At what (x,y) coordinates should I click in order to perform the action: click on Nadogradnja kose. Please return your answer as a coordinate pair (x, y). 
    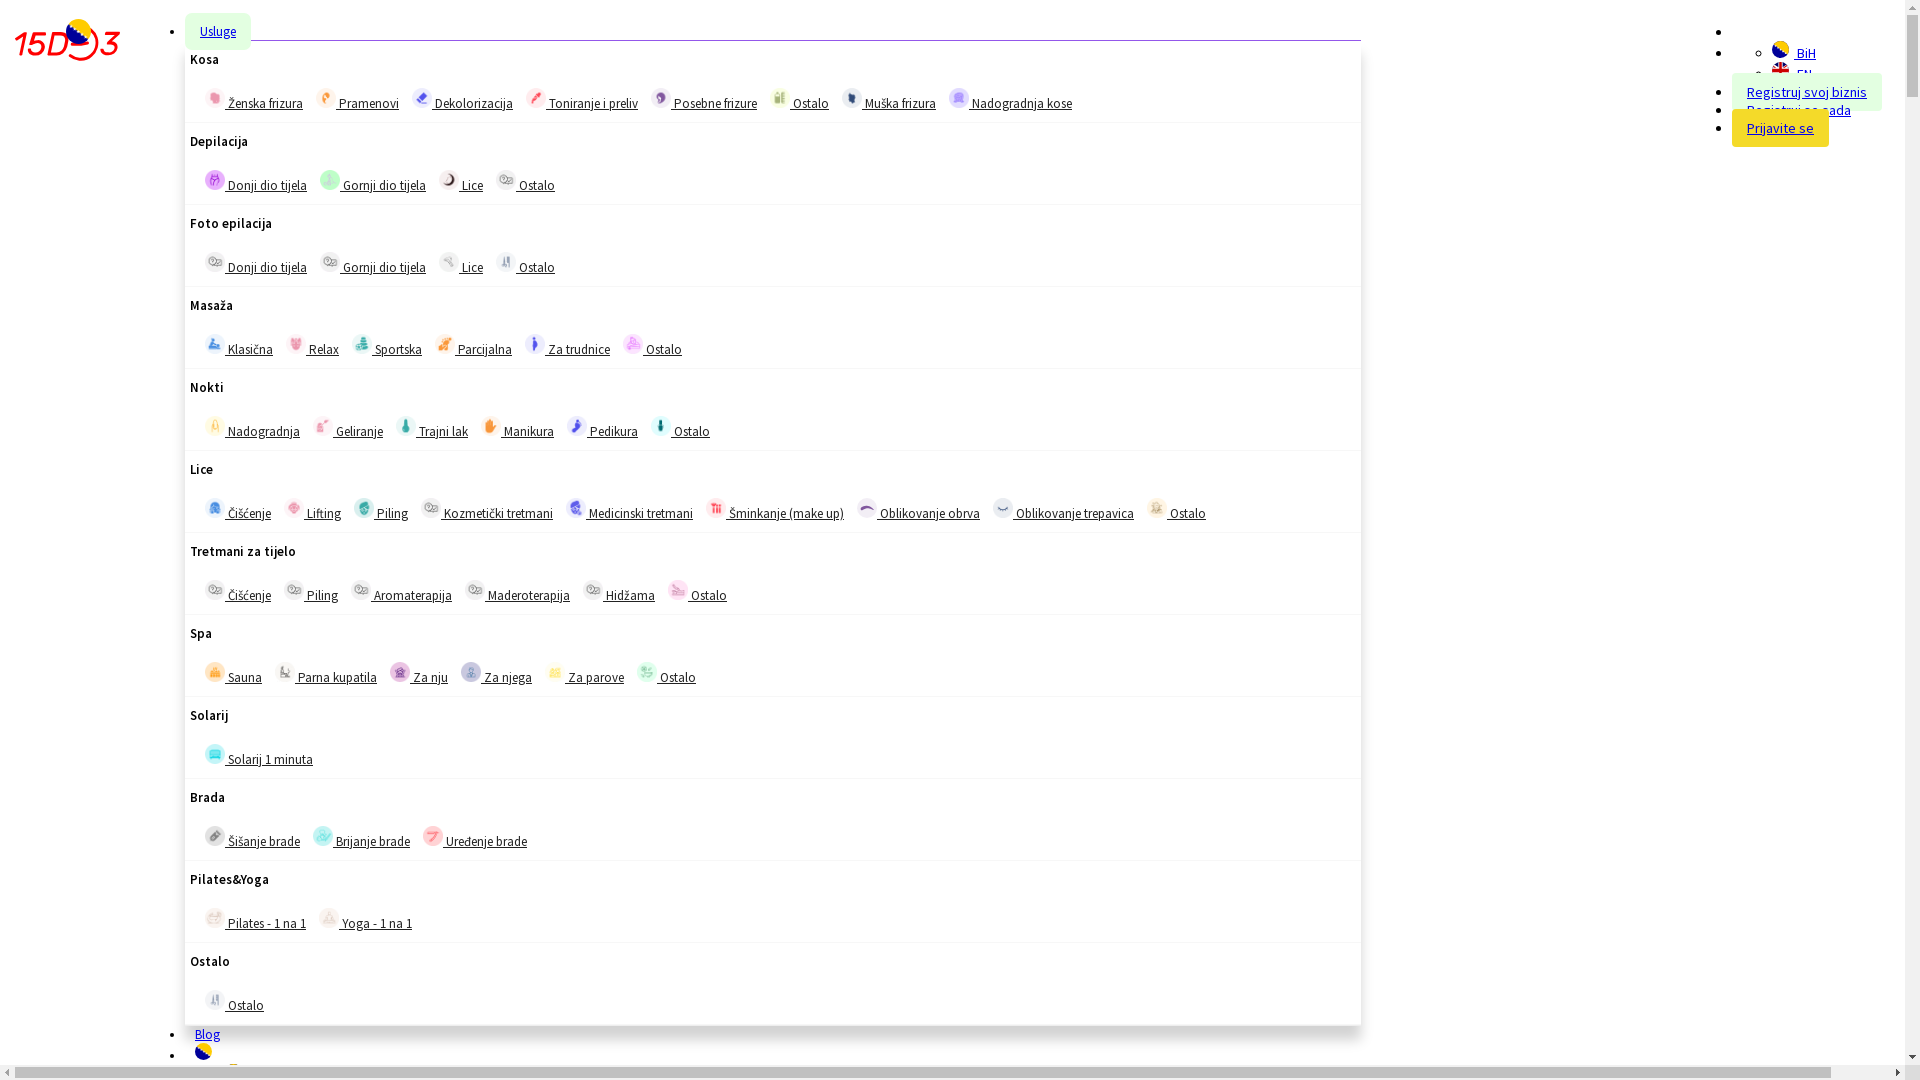
    Looking at the image, I should click on (1010, 100).